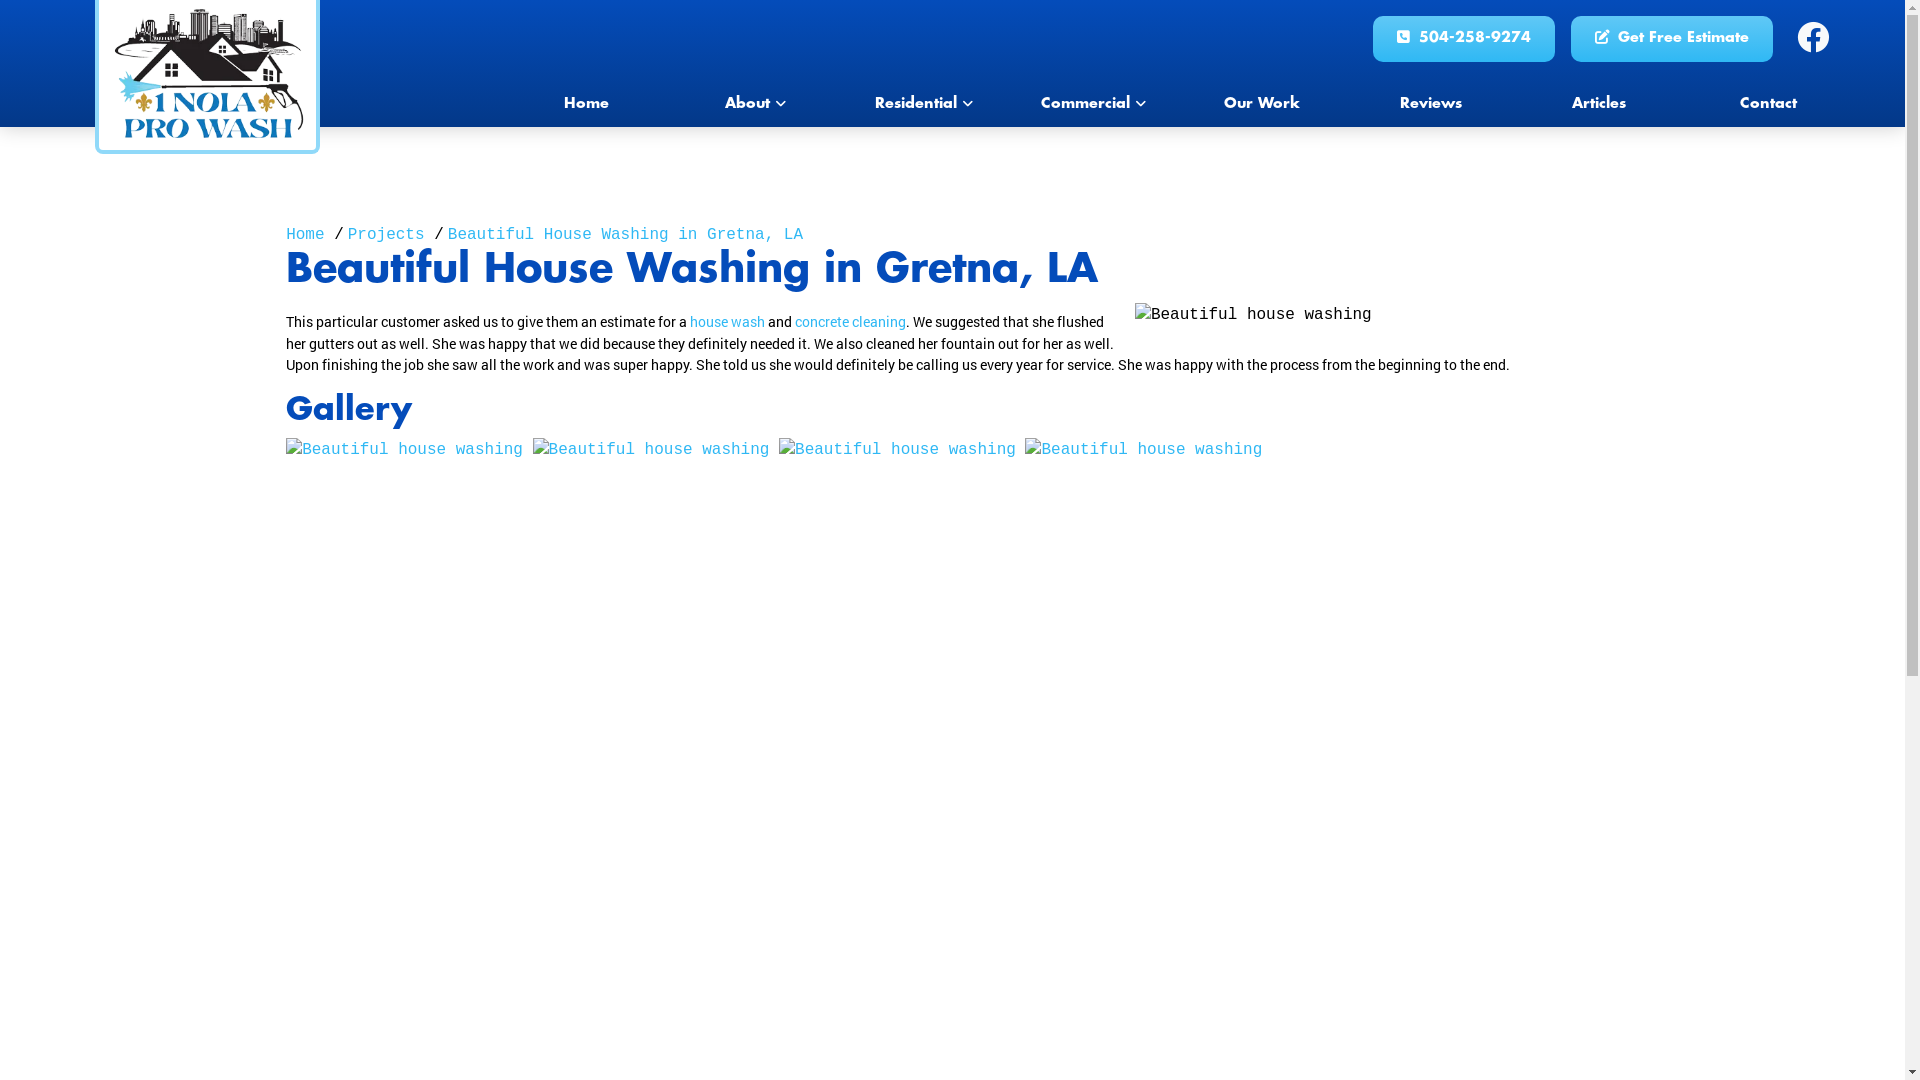 The image size is (1920, 1080). Describe the element at coordinates (1262, 105) in the screenshot. I see `Our Work` at that location.